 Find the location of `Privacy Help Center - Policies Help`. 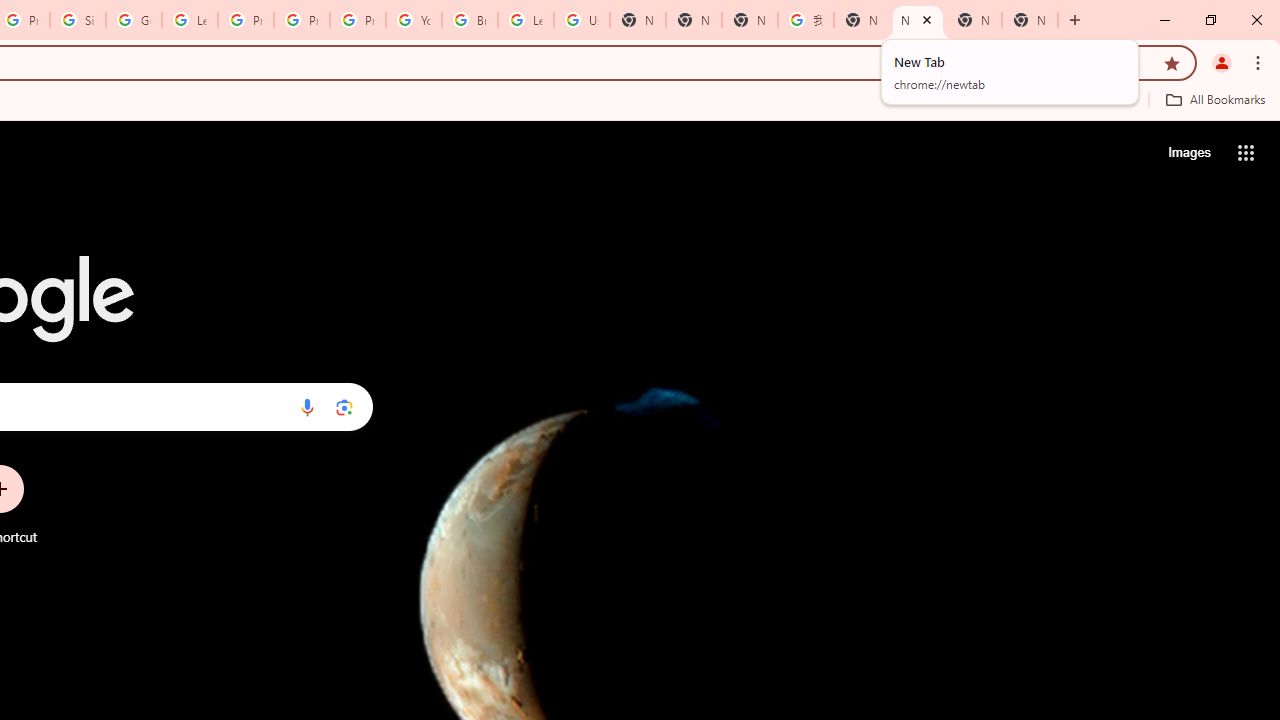

Privacy Help Center - Policies Help is located at coordinates (245, 20).